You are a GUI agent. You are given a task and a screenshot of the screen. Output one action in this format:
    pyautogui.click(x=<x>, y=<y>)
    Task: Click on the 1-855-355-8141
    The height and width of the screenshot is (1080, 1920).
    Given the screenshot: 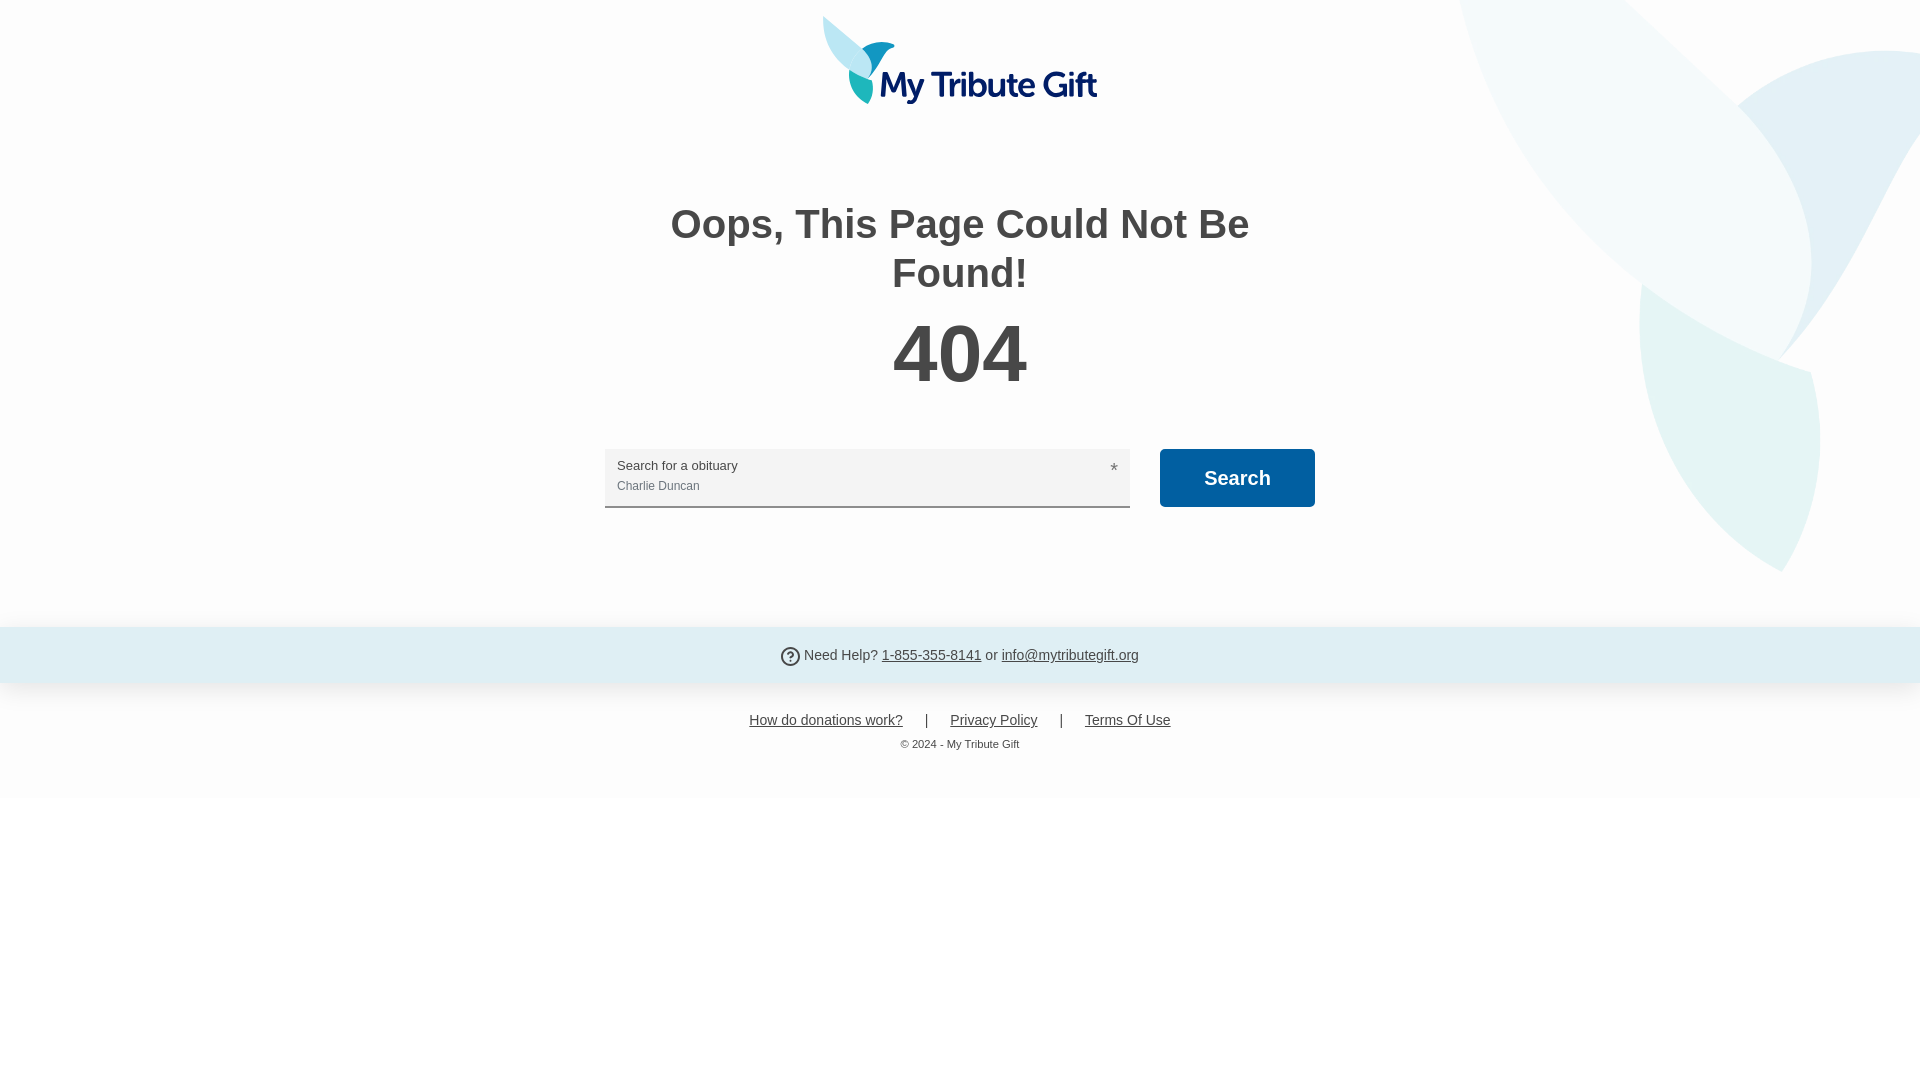 What is the action you would take?
    pyautogui.click(x=931, y=654)
    